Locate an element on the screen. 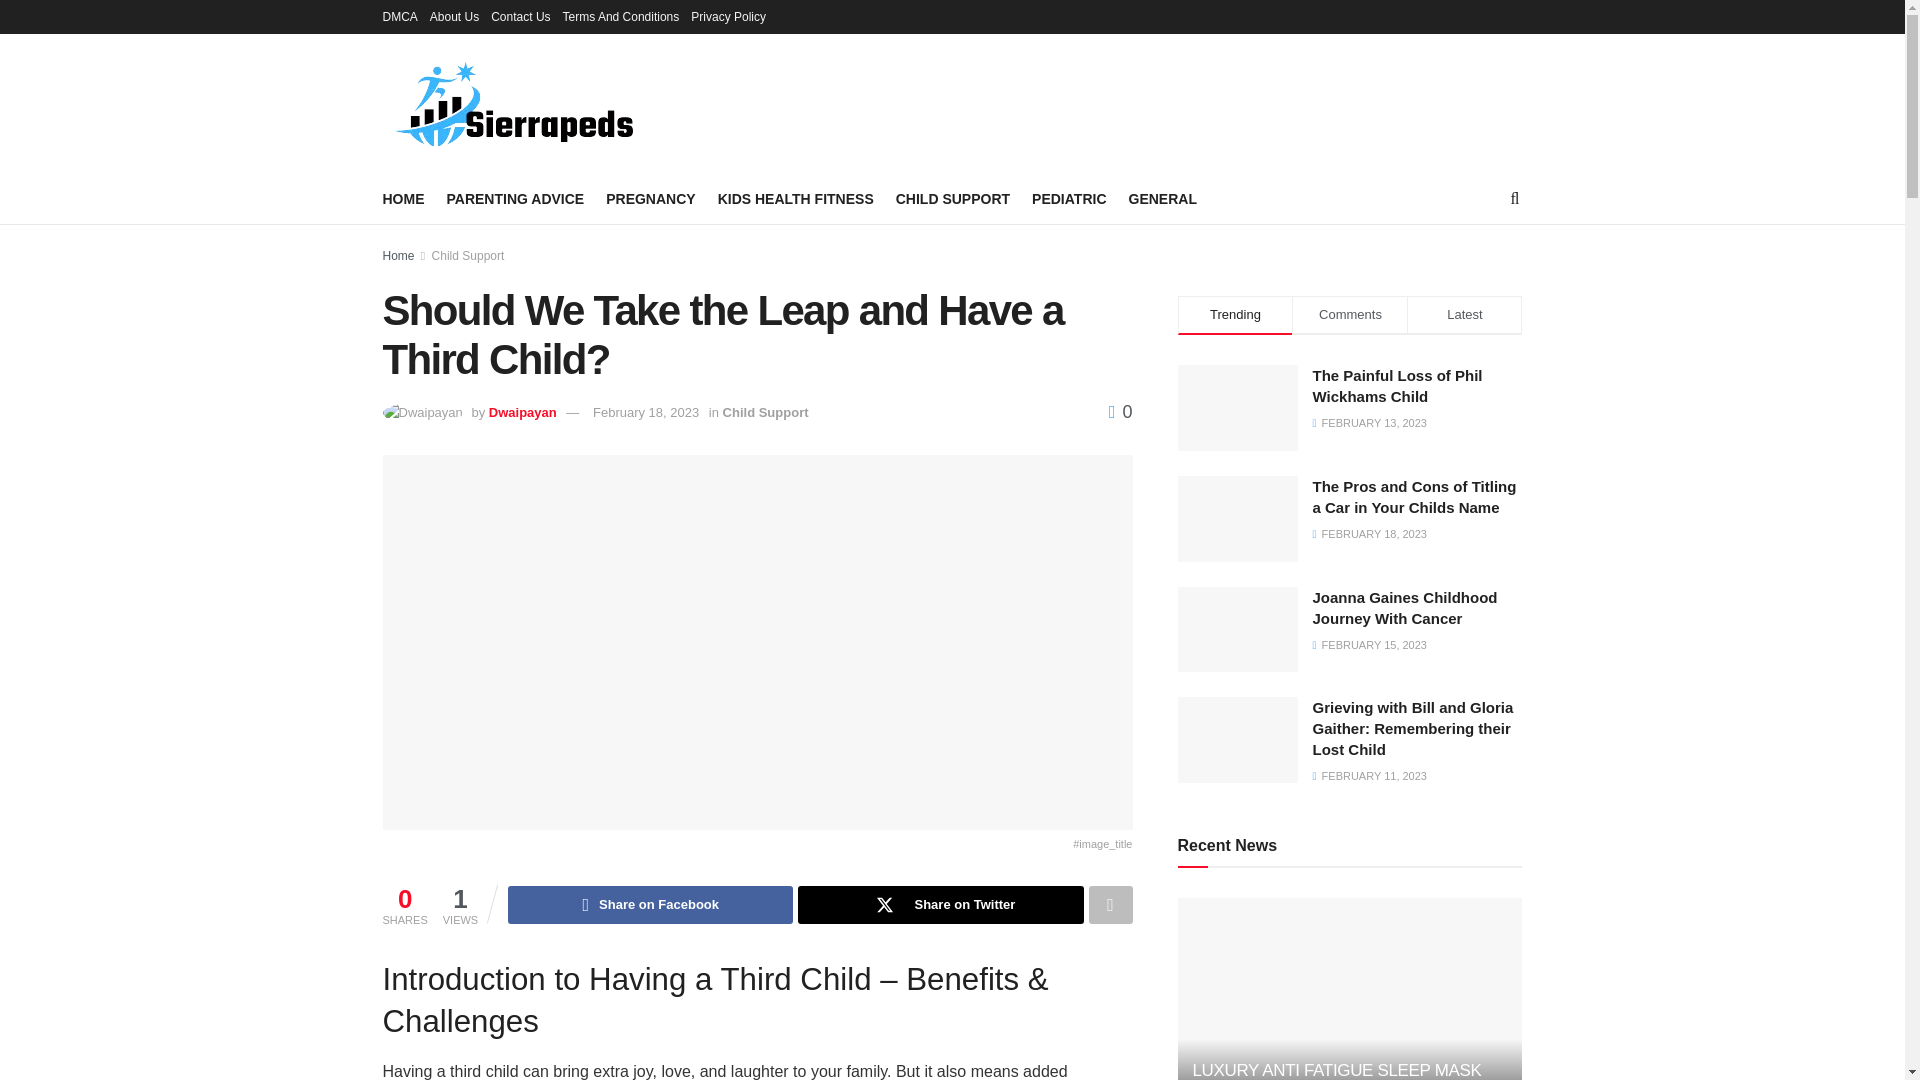  PEDIATRIC is located at coordinates (1068, 198).